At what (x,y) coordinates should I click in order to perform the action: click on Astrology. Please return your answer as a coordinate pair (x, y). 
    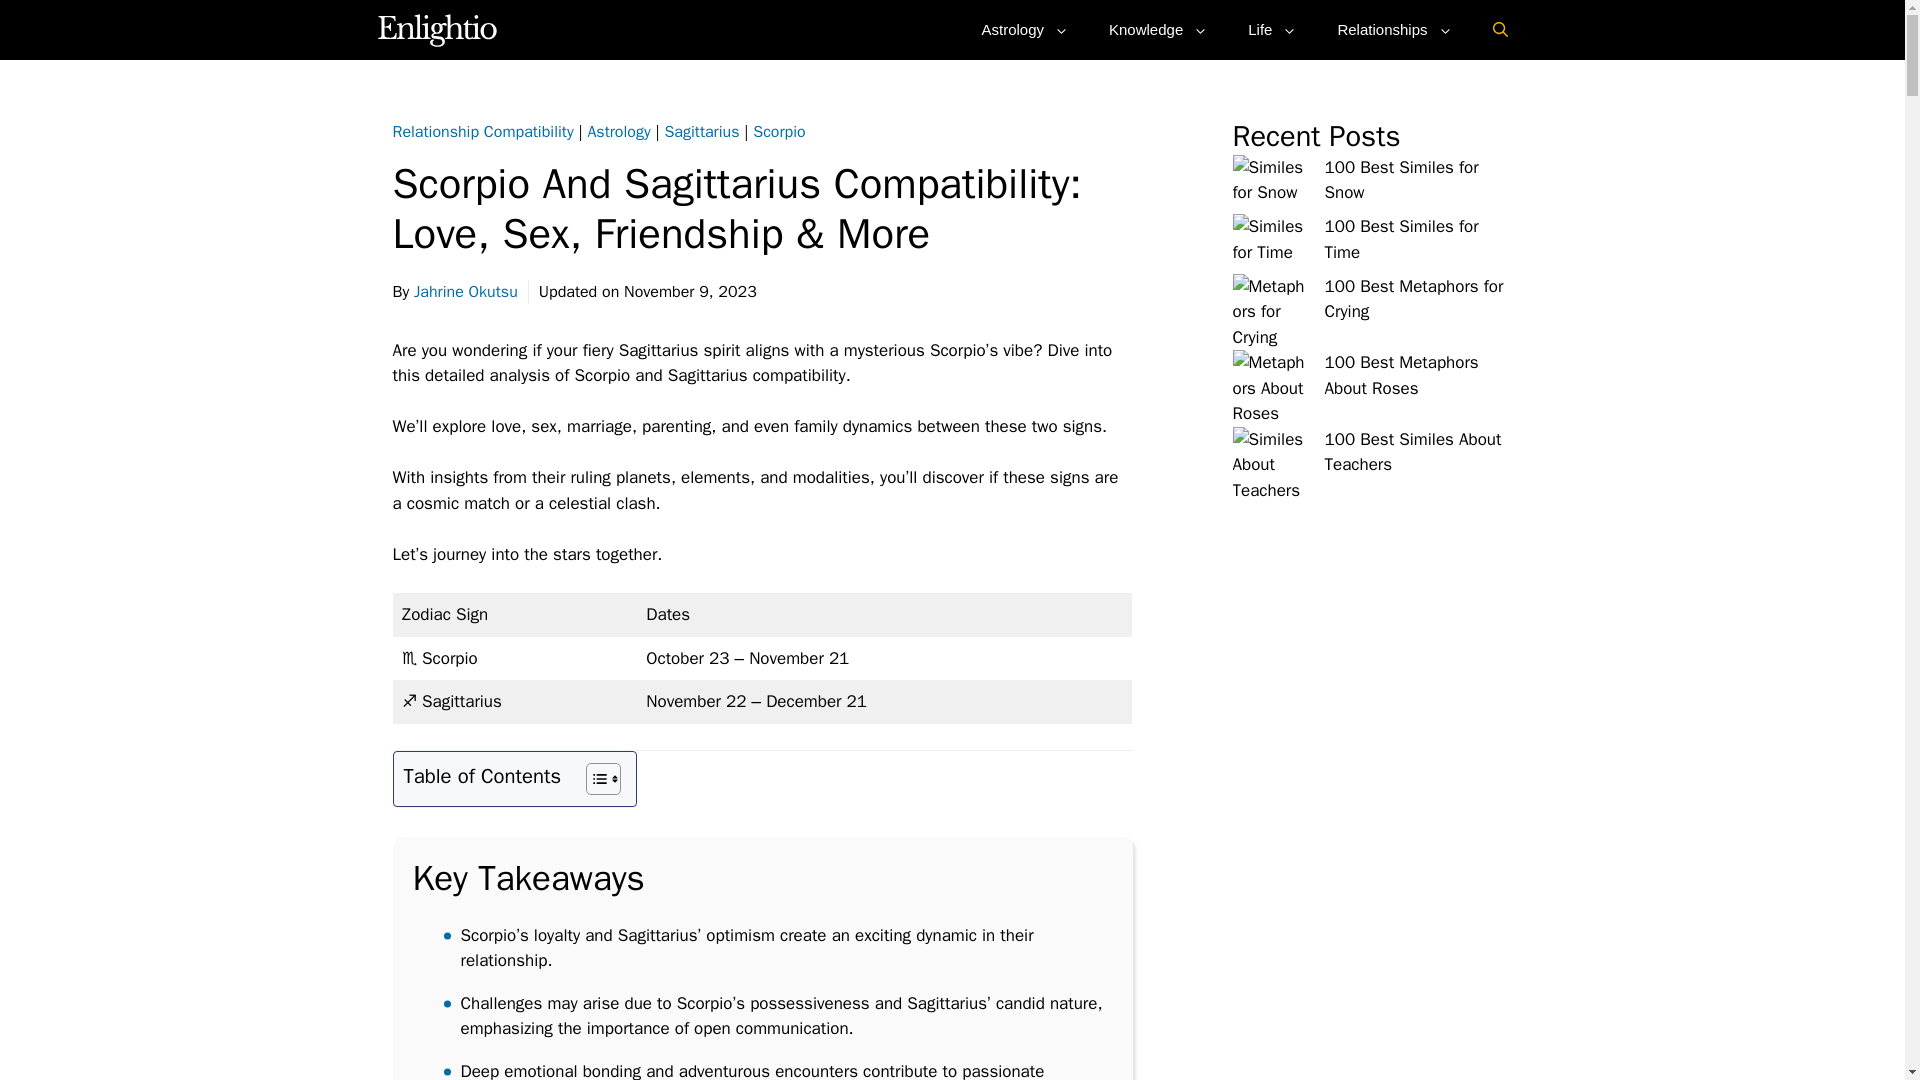
    Looking at the image, I should click on (618, 132).